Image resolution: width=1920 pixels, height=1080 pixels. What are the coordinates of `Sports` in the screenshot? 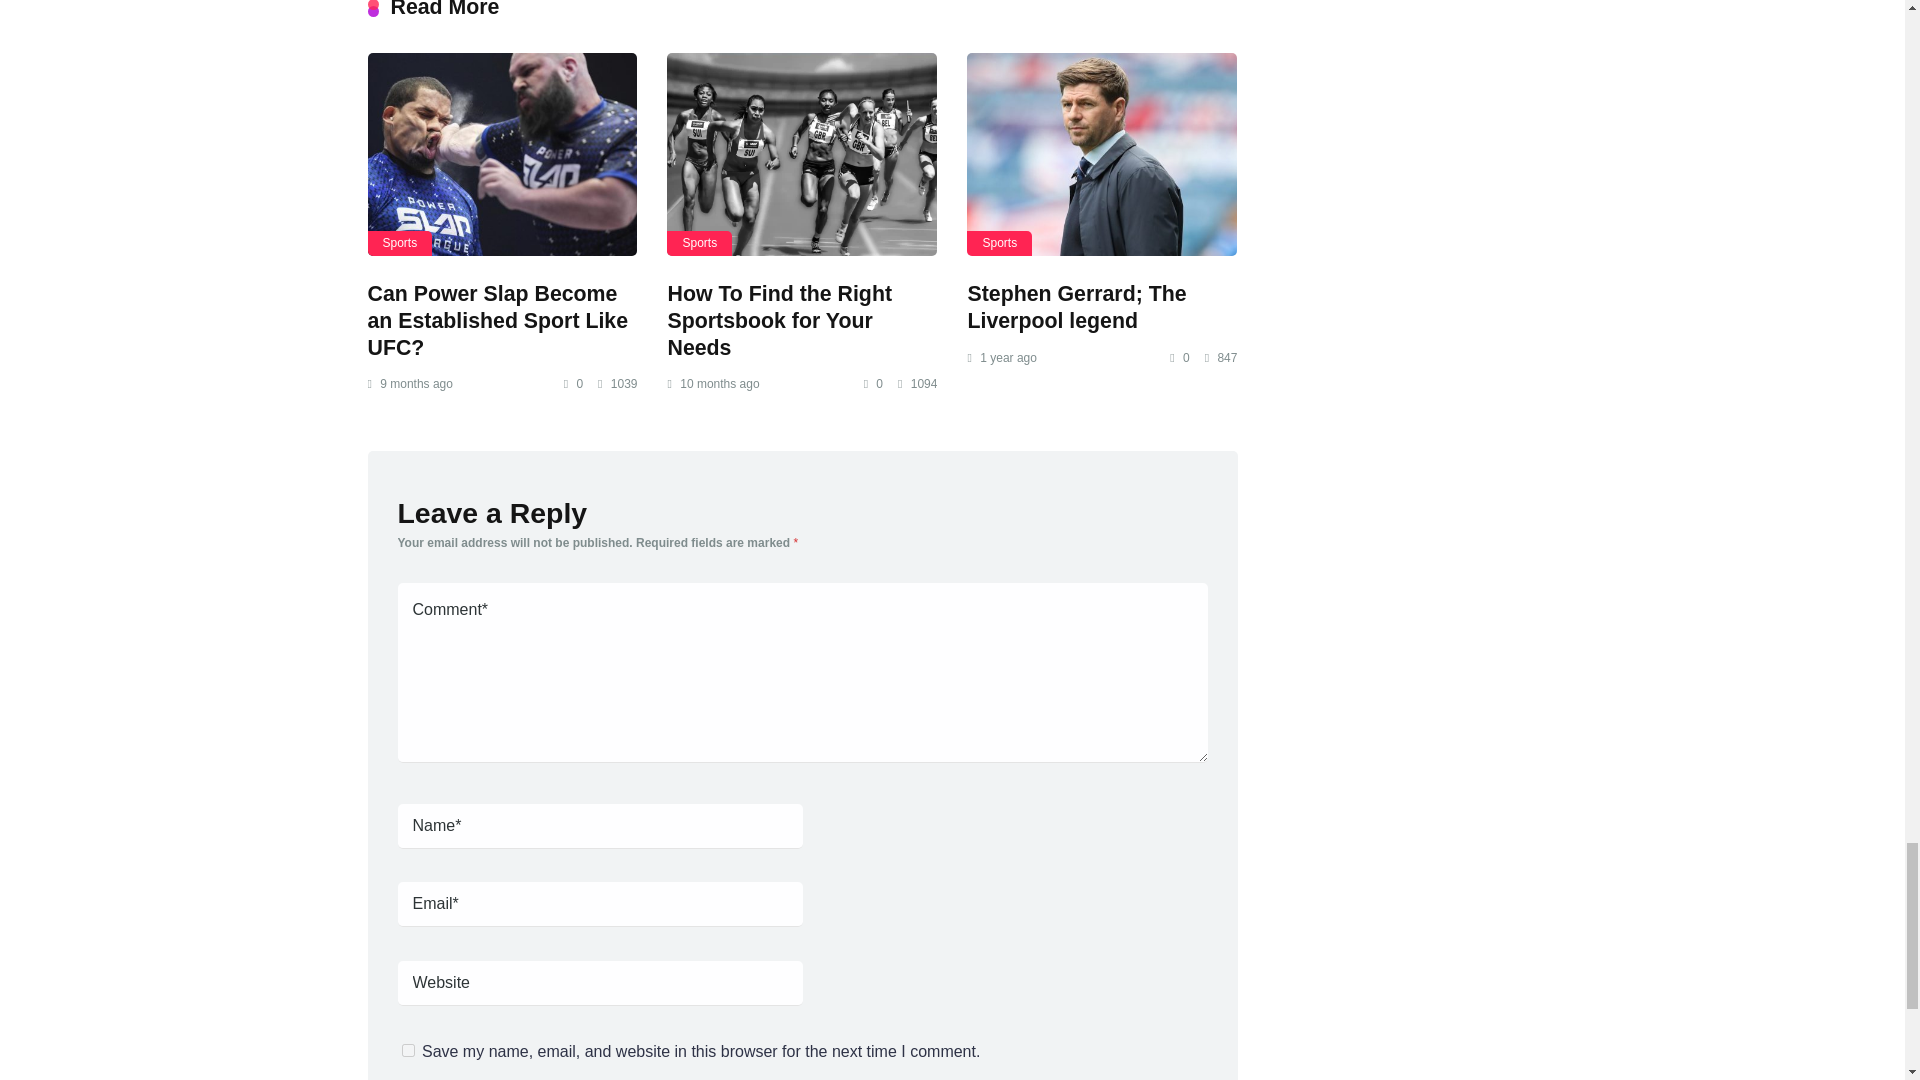 It's located at (1000, 243).